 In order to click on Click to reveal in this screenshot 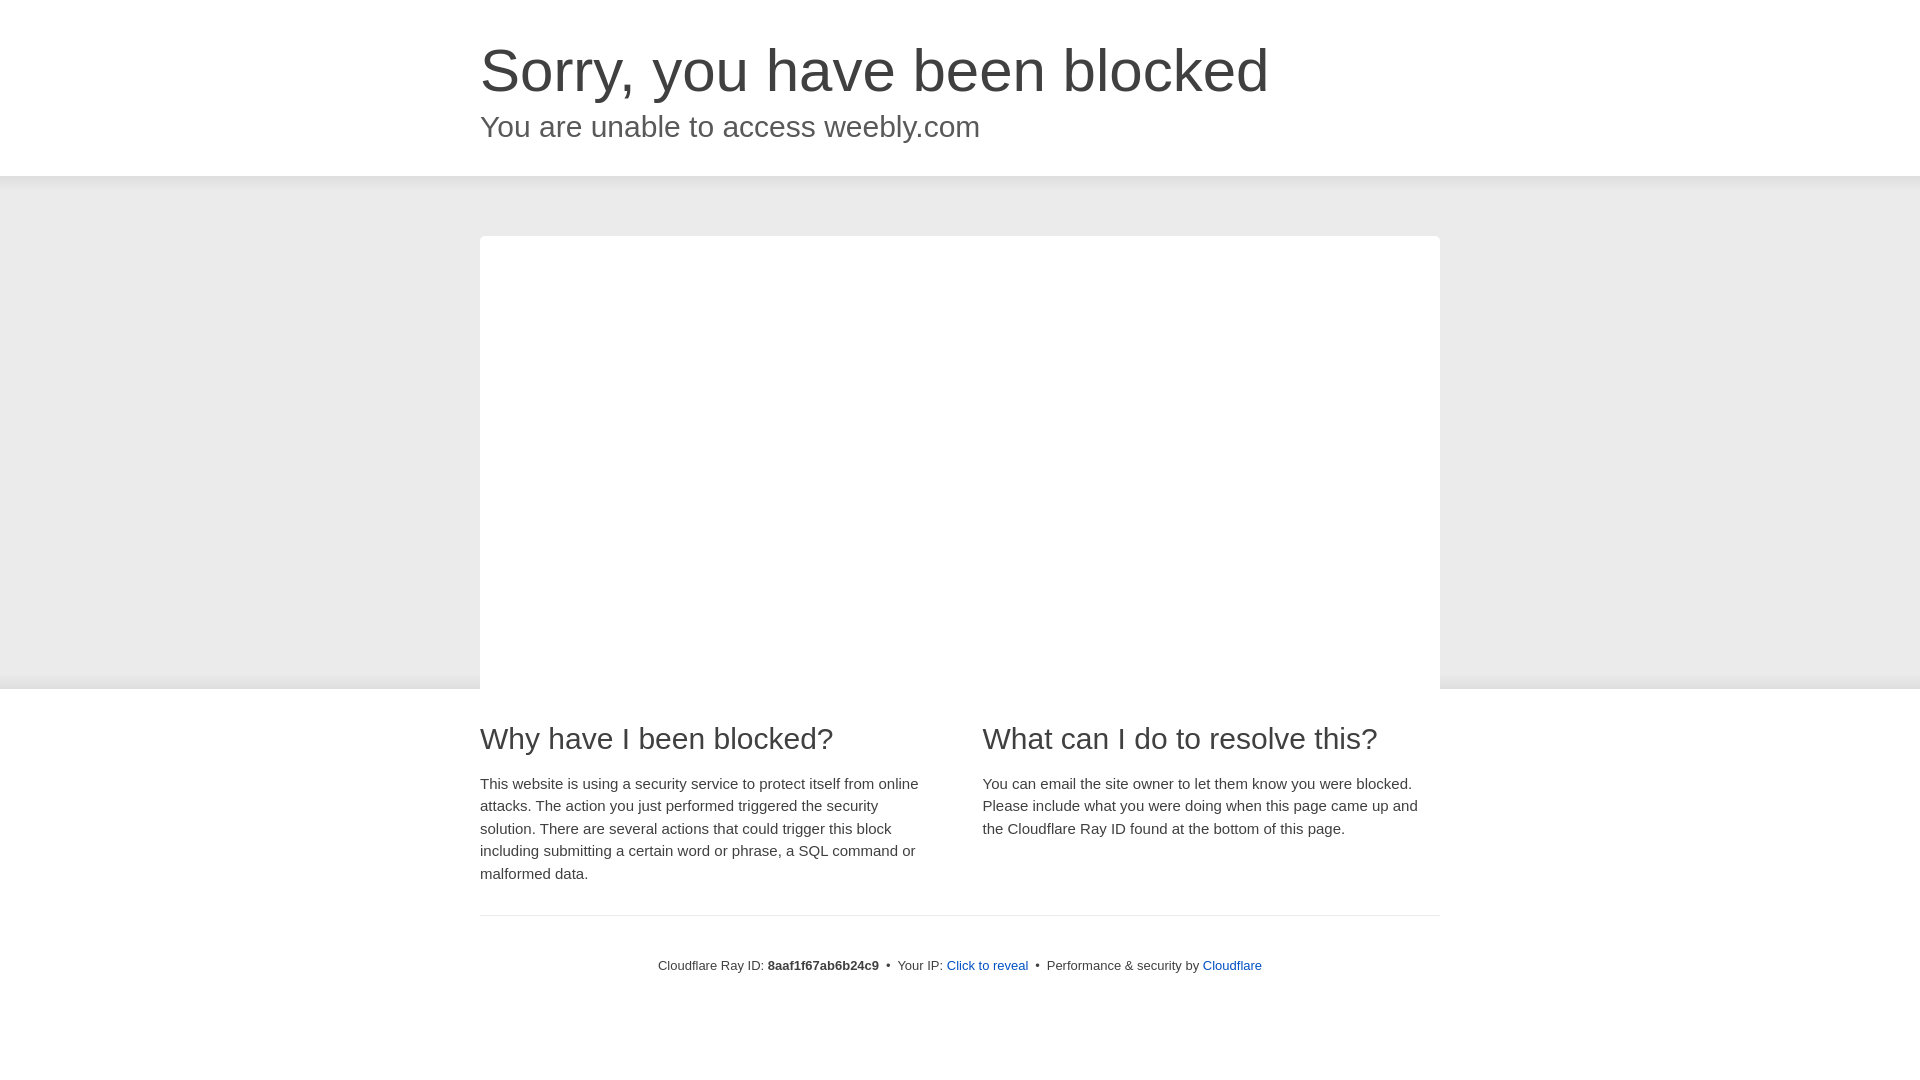, I will do `click(988, 966)`.